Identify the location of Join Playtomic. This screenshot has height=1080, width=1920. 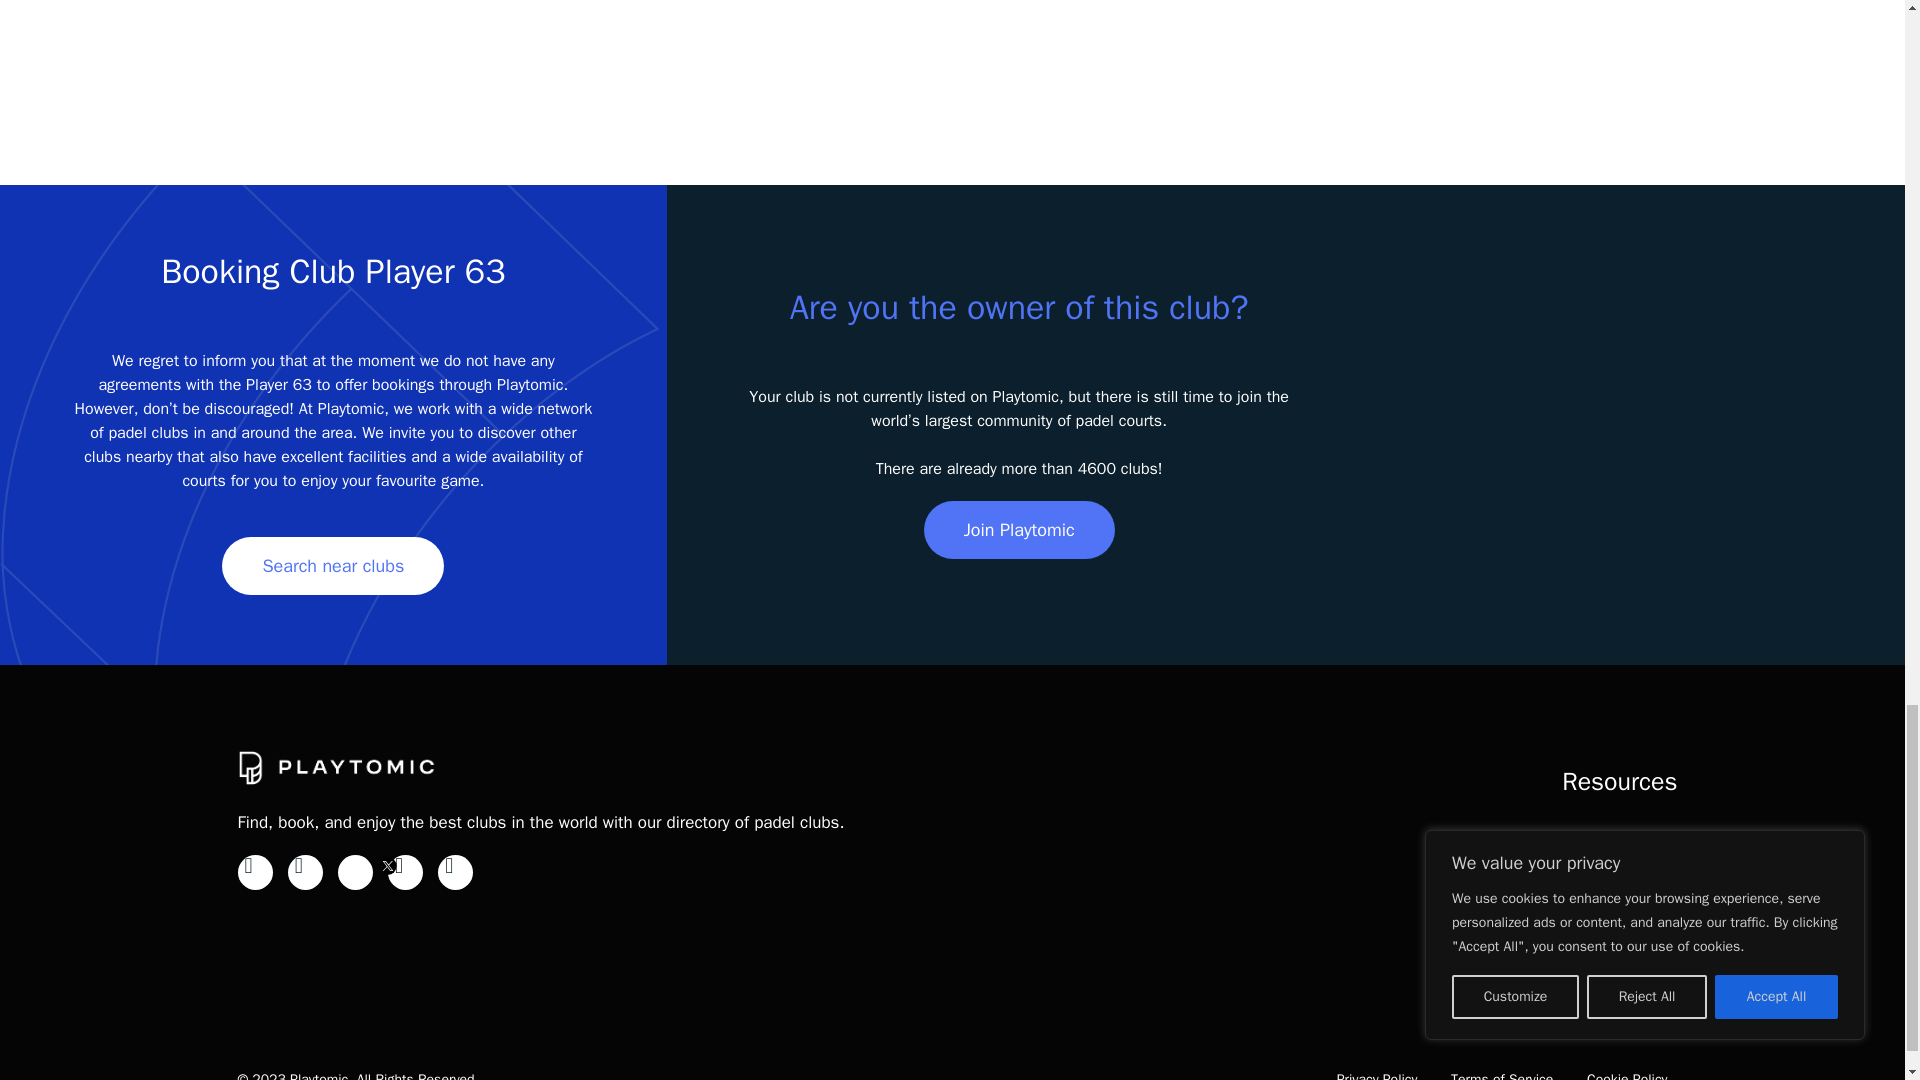
(1019, 530).